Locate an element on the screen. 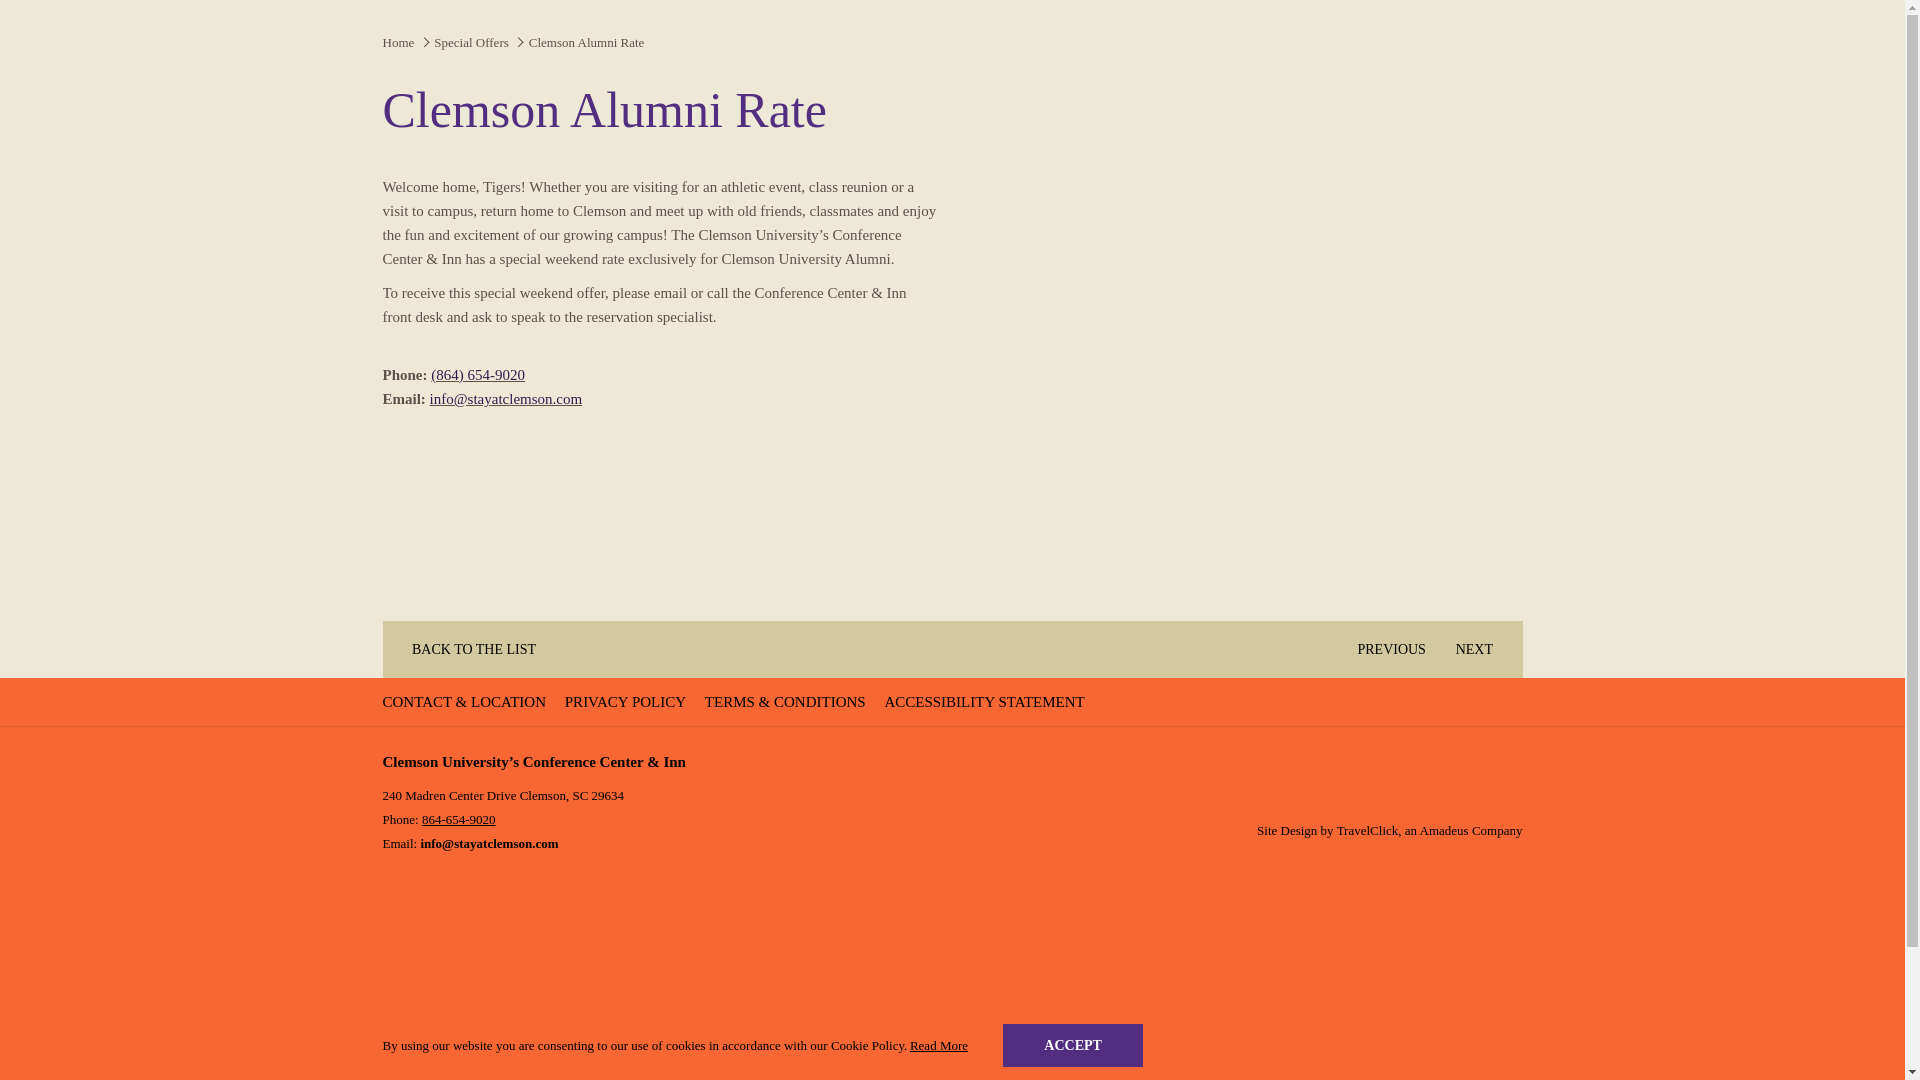  ACCEPT is located at coordinates (1072, 1045).